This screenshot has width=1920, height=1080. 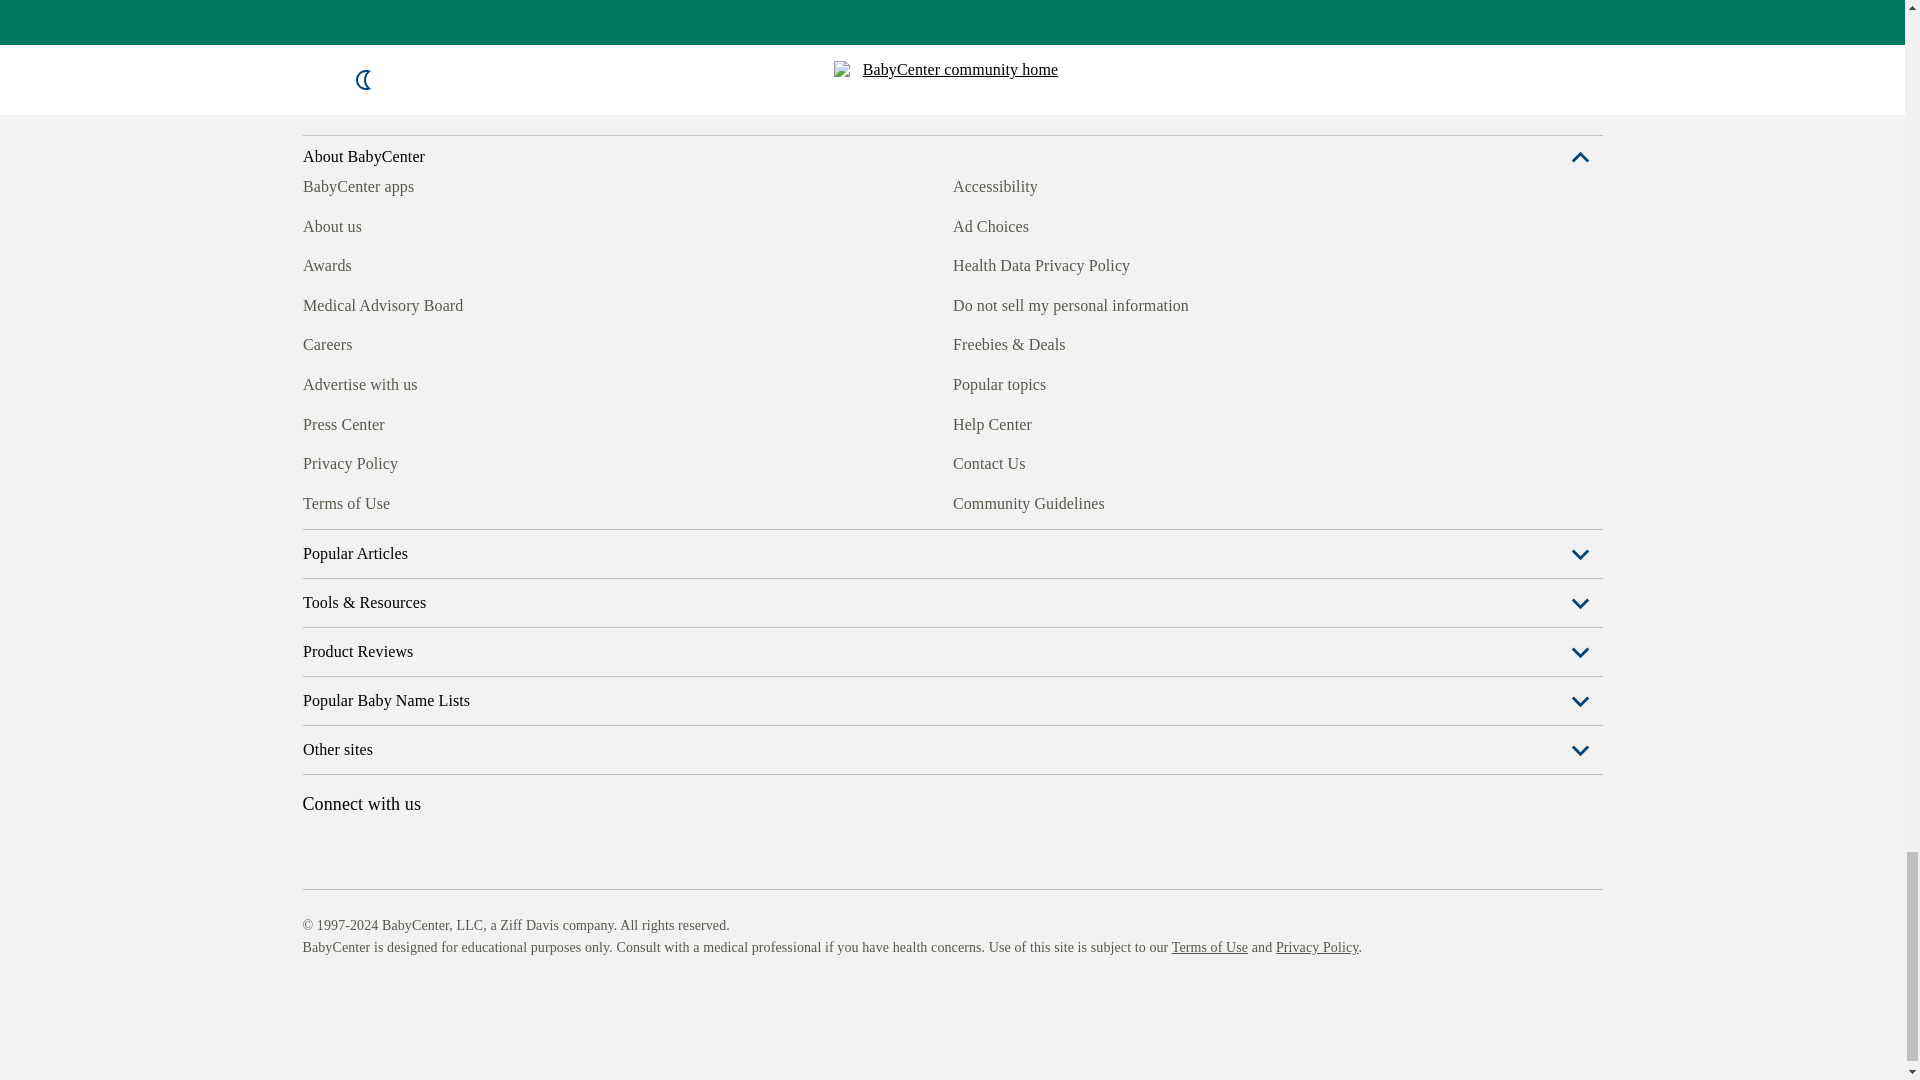 I want to click on BabyCenter Instagram feed, so click(x=362, y=778).